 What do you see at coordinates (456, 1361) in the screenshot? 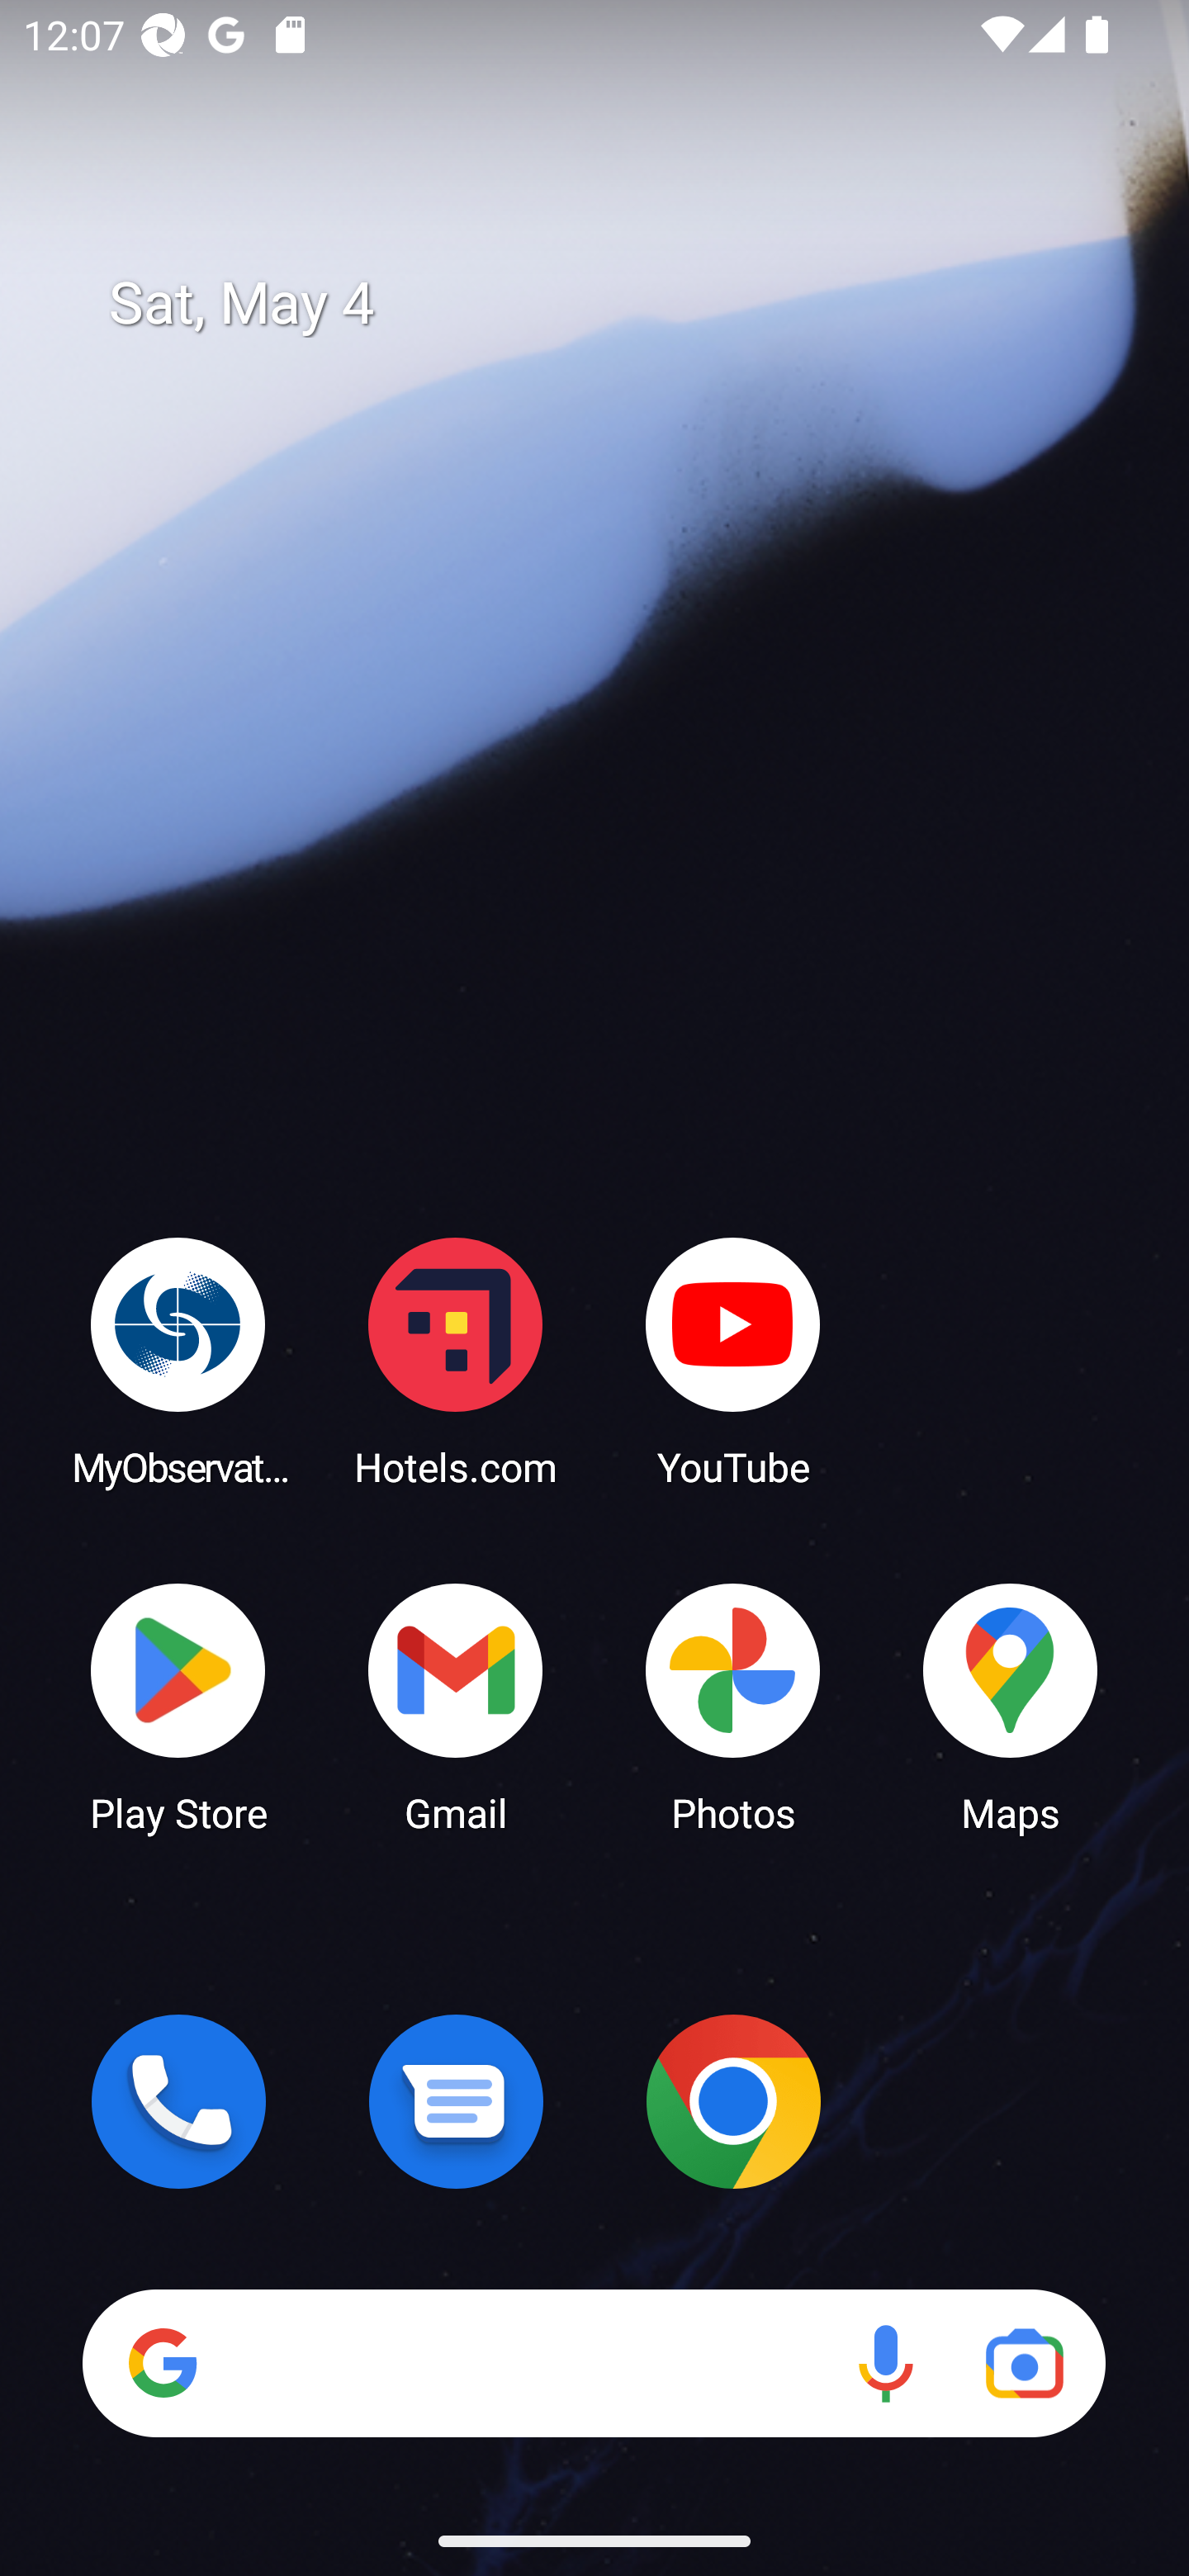
I see `Hotels.com` at bounding box center [456, 1361].